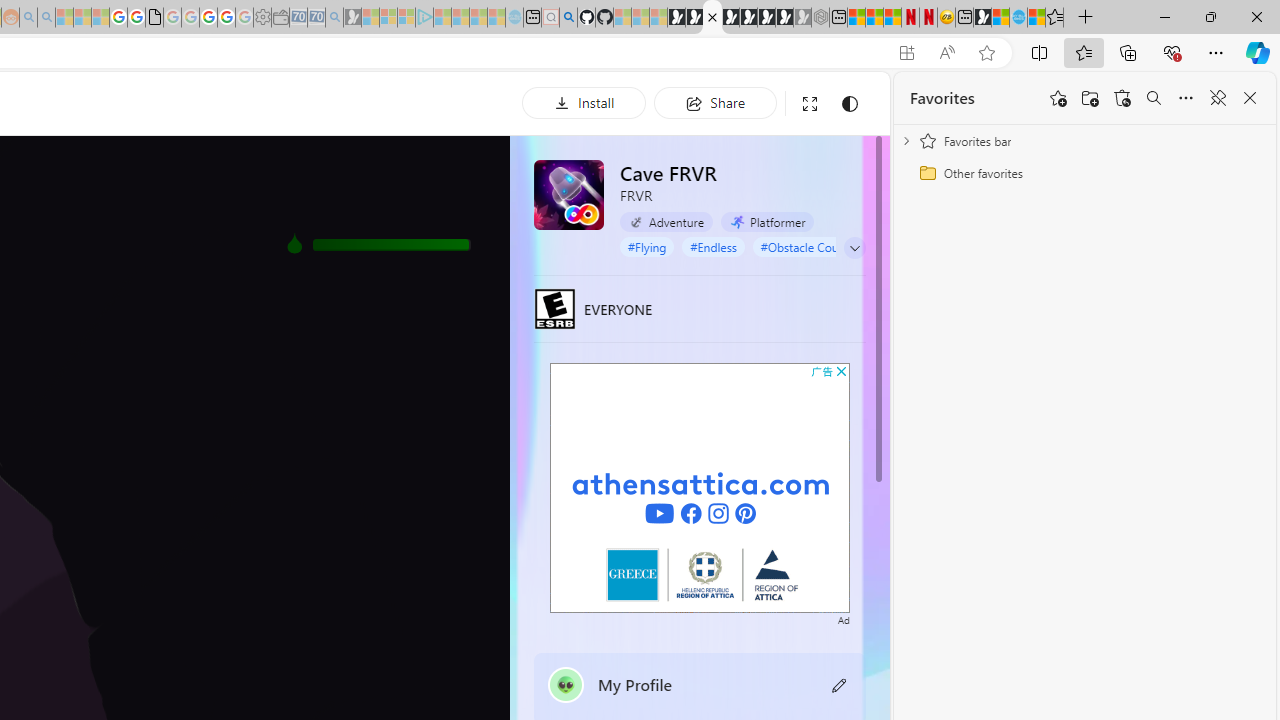  What do you see at coordinates (1122, 98) in the screenshot?
I see `Restore deleted favorites` at bounding box center [1122, 98].